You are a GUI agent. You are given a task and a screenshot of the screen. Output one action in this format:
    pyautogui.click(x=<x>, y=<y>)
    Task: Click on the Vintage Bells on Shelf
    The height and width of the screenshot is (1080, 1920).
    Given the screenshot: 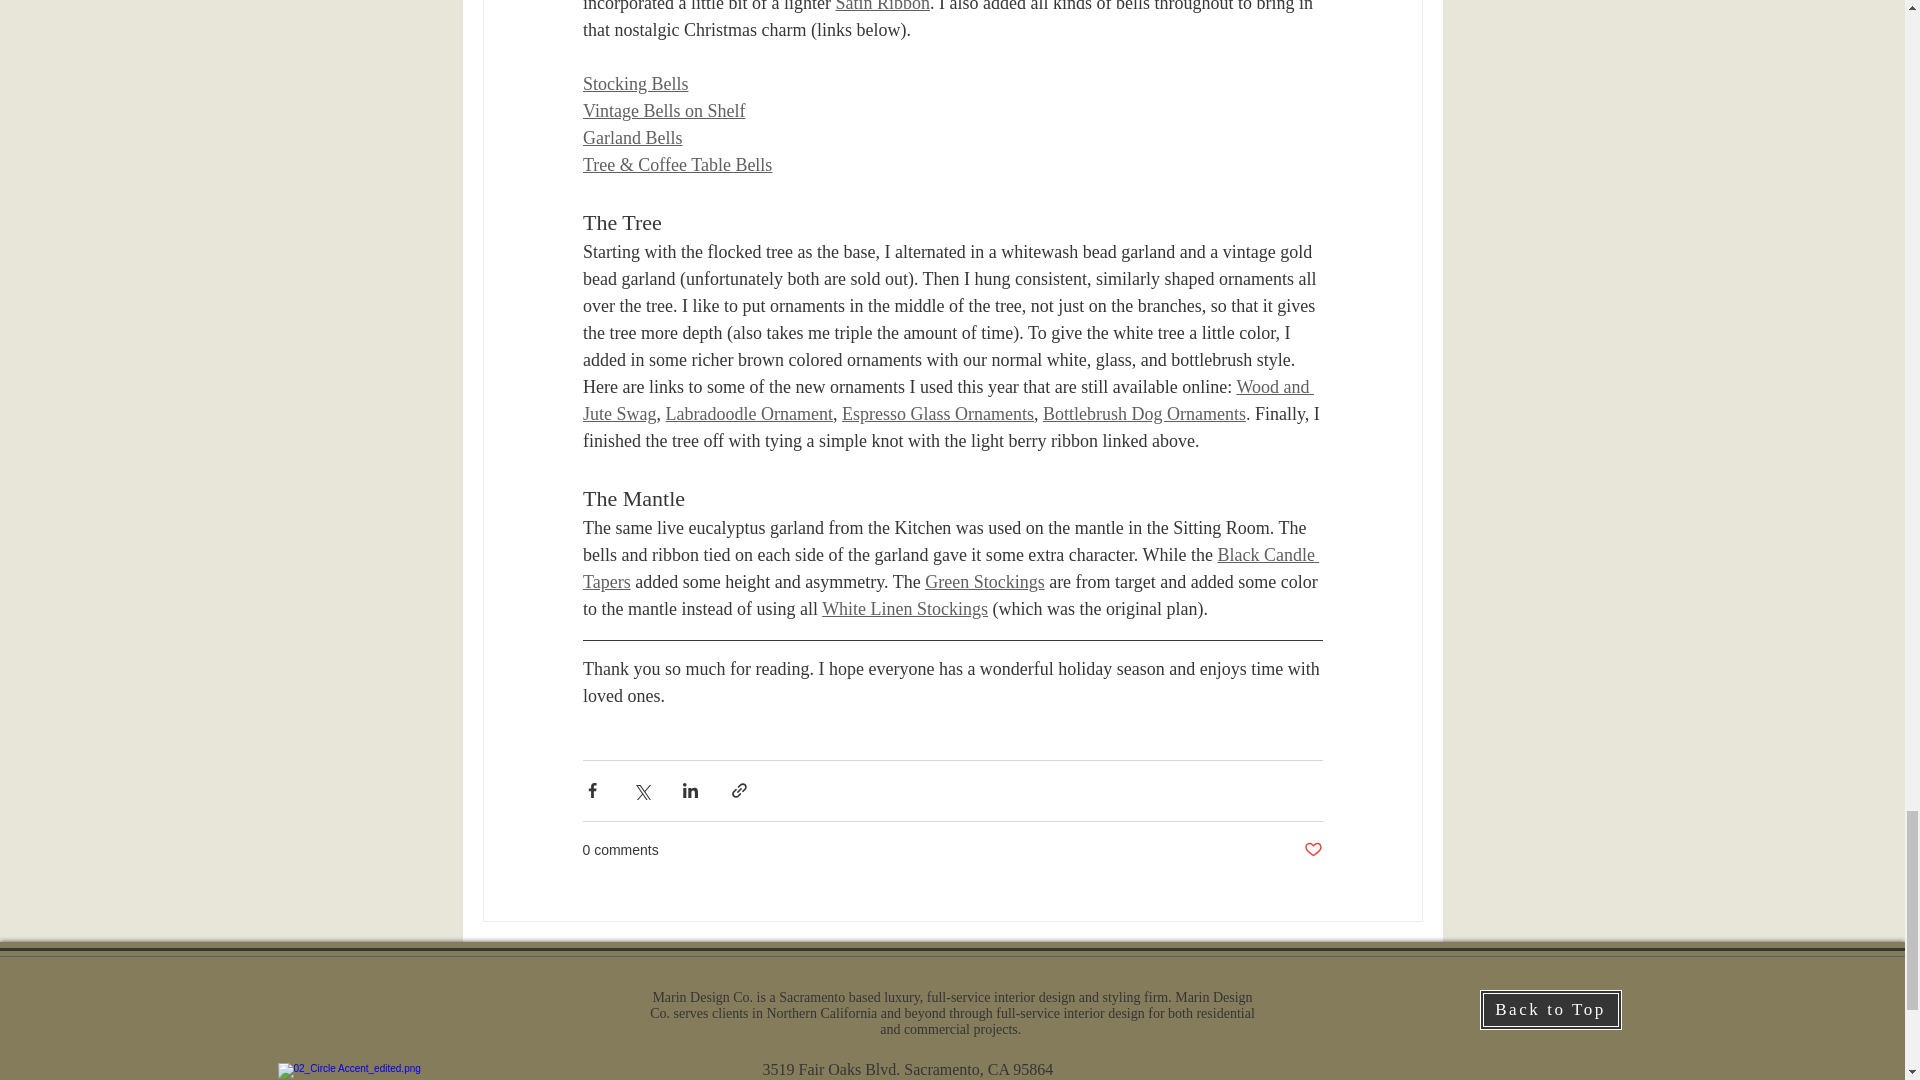 What is the action you would take?
    pyautogui.click(x=662, y=110)
    